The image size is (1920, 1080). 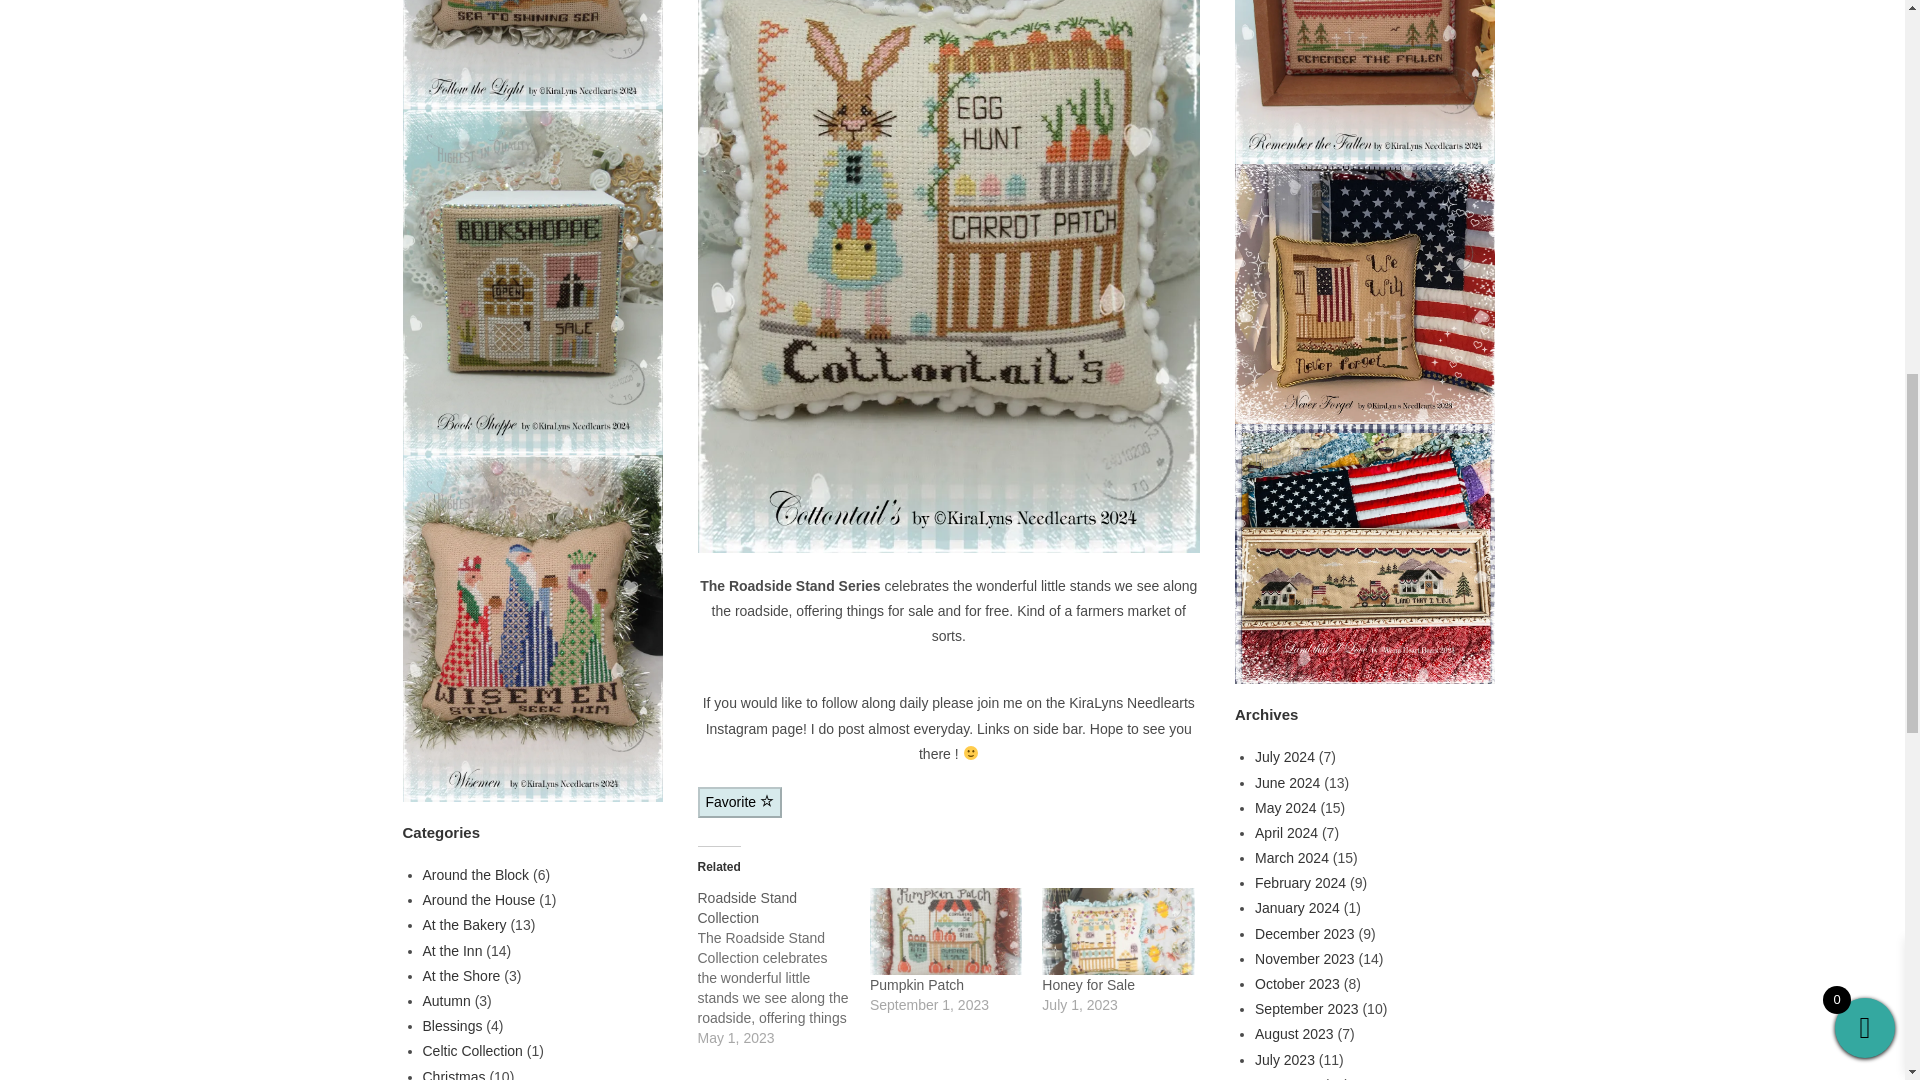 What do you see at coordinates (784, 967) in the screenshot?
I see `Roadside Stand Collection` at bounding box center [784, 967].